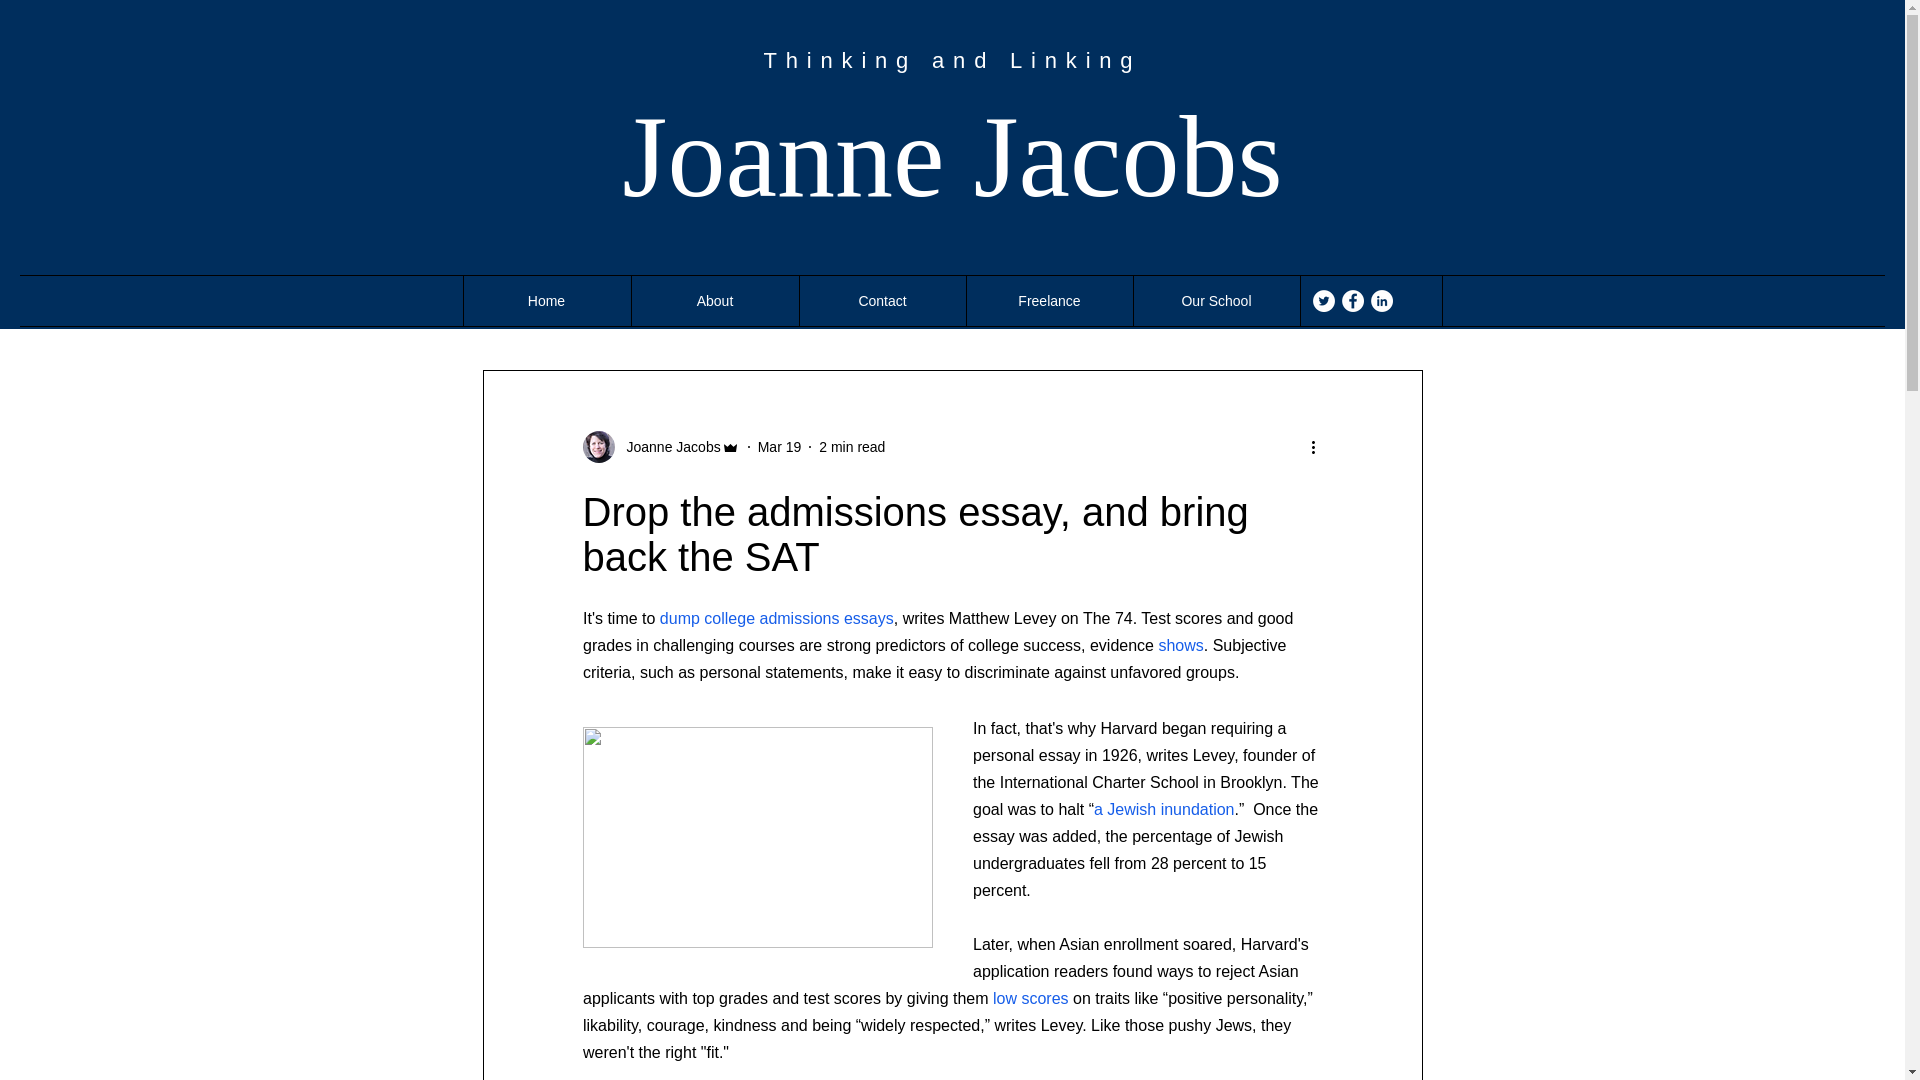 The image size is (1920, 1080). I want to click on Mar 19, so click(780, 446).